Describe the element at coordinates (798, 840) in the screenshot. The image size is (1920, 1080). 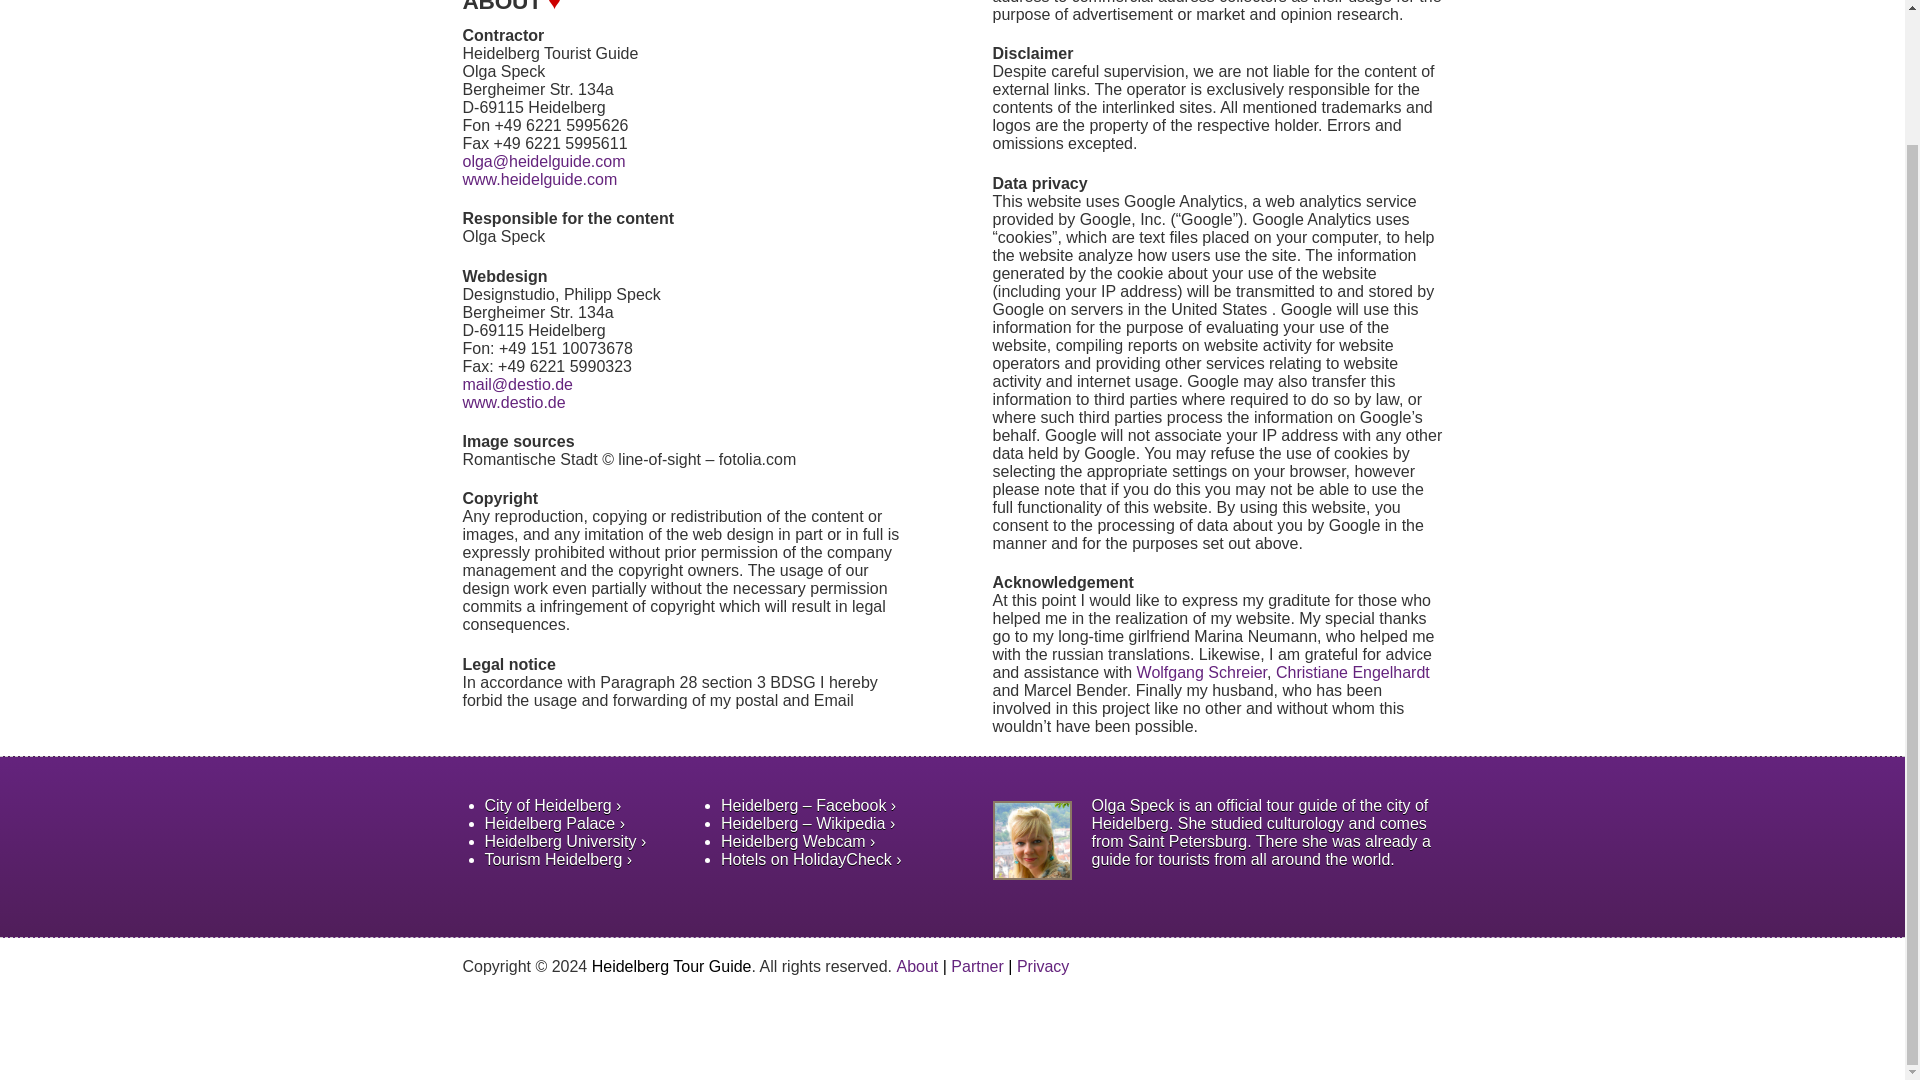
I see `Heidelberg Webcam` at that location.